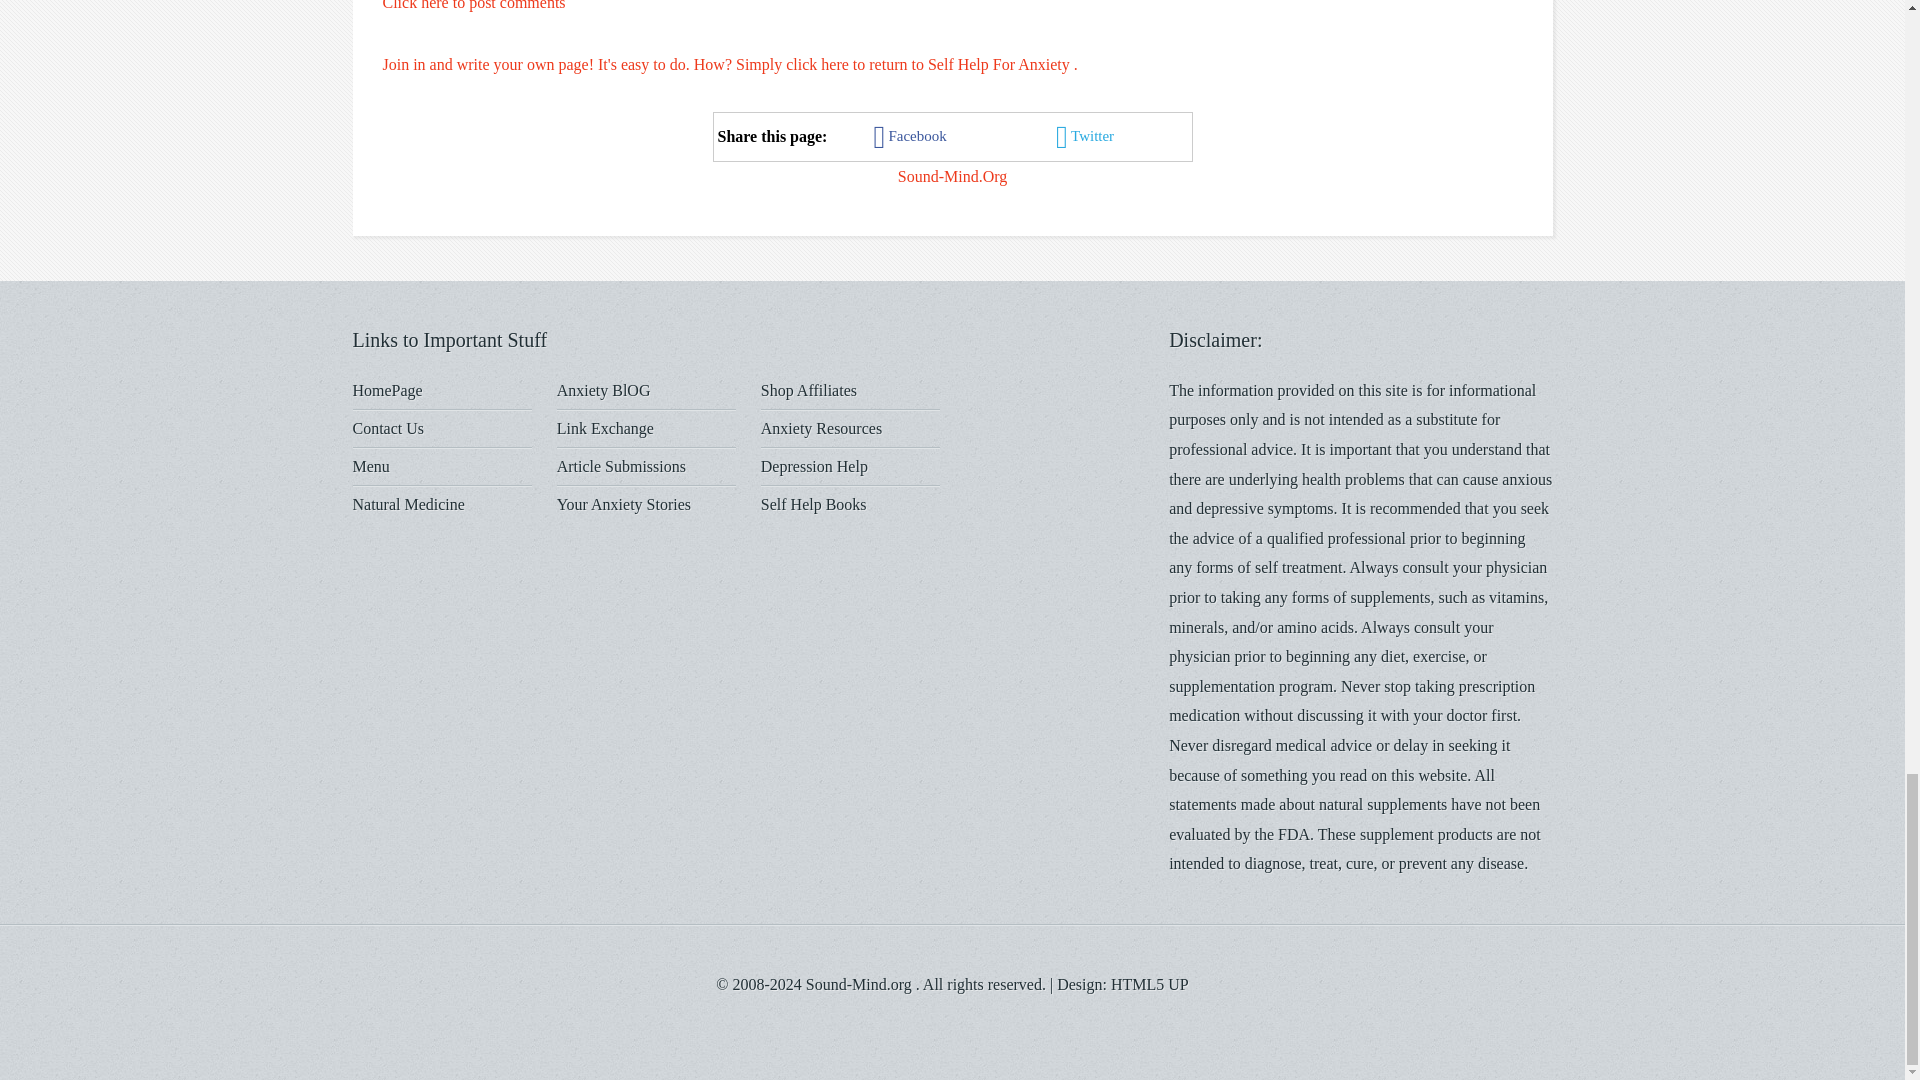 The height and width of the screenshot is (1080, 1920). What do you see at coordinates (370, 466) in the screenshot?
I see `Menu` at bounding box center [370, 466].